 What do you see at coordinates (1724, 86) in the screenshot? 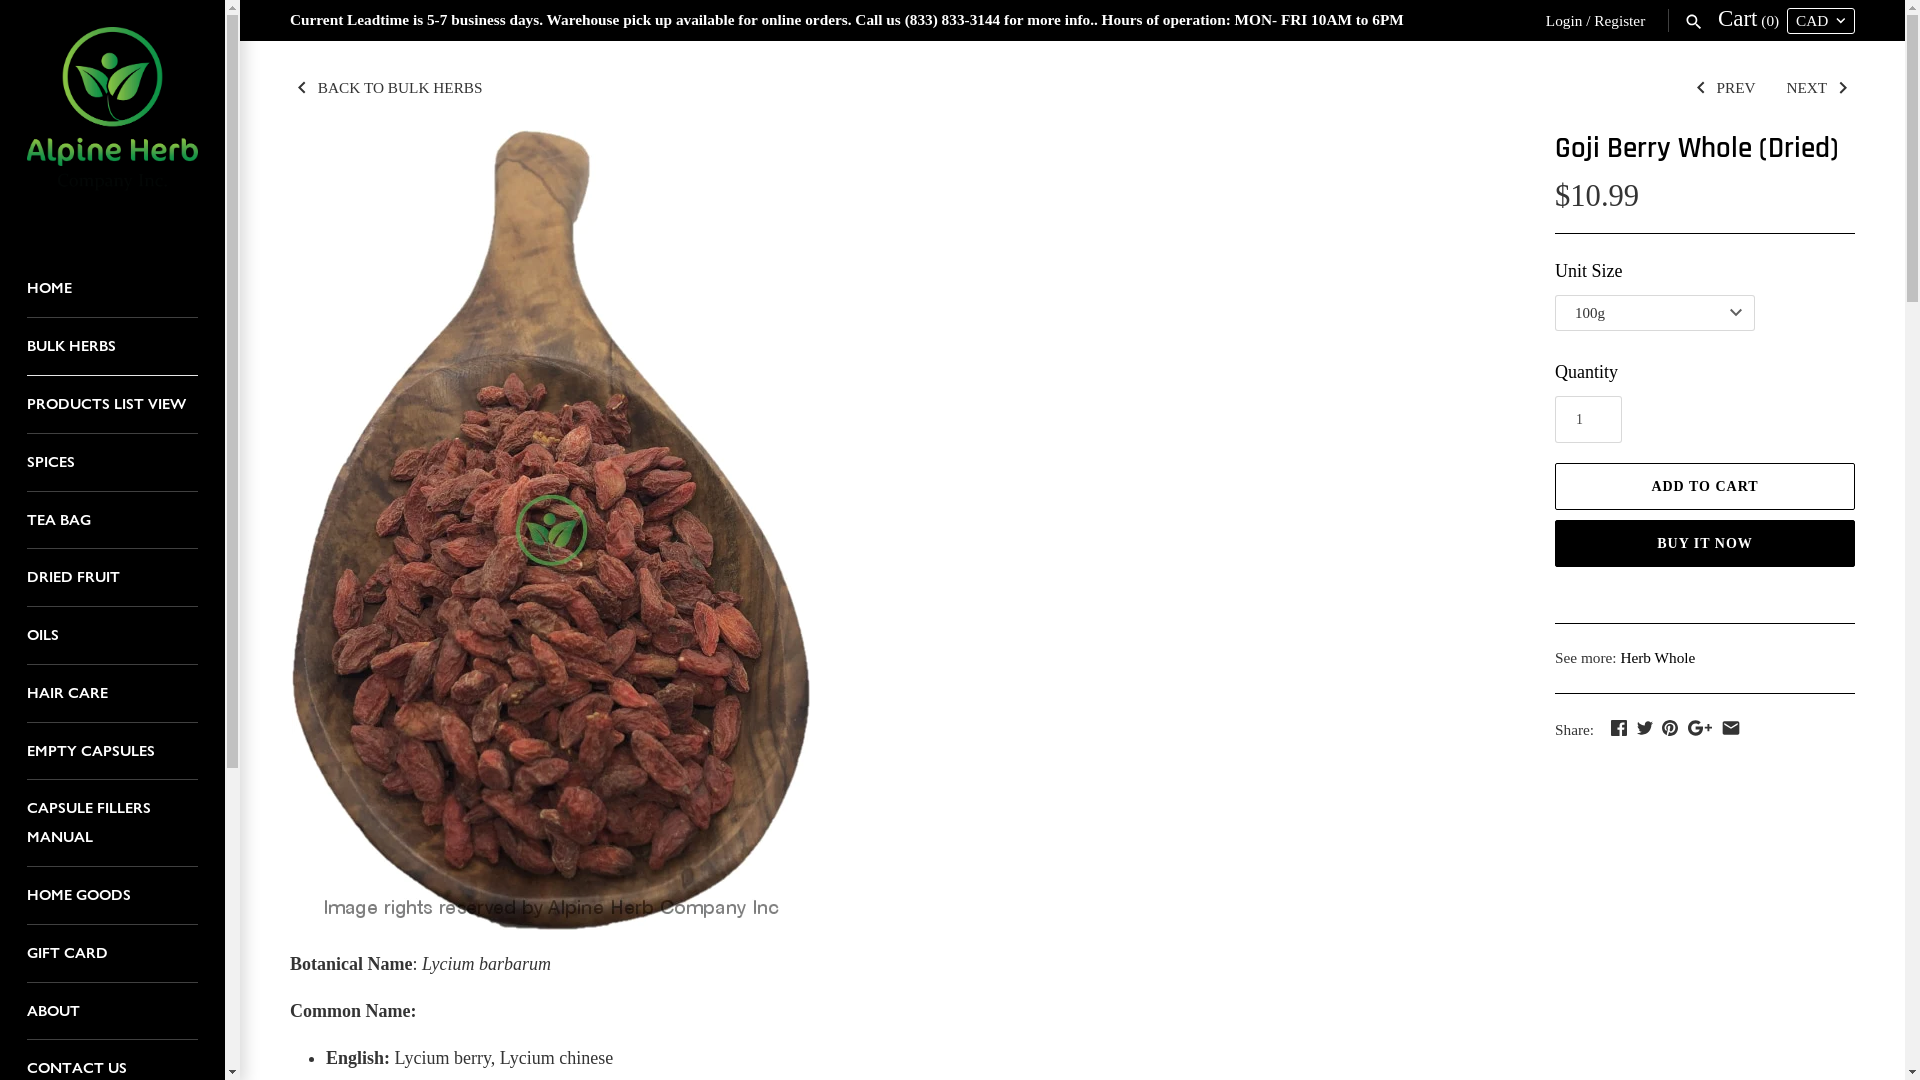
I see `LEFT PREV` at bounding box center [1724, 86].